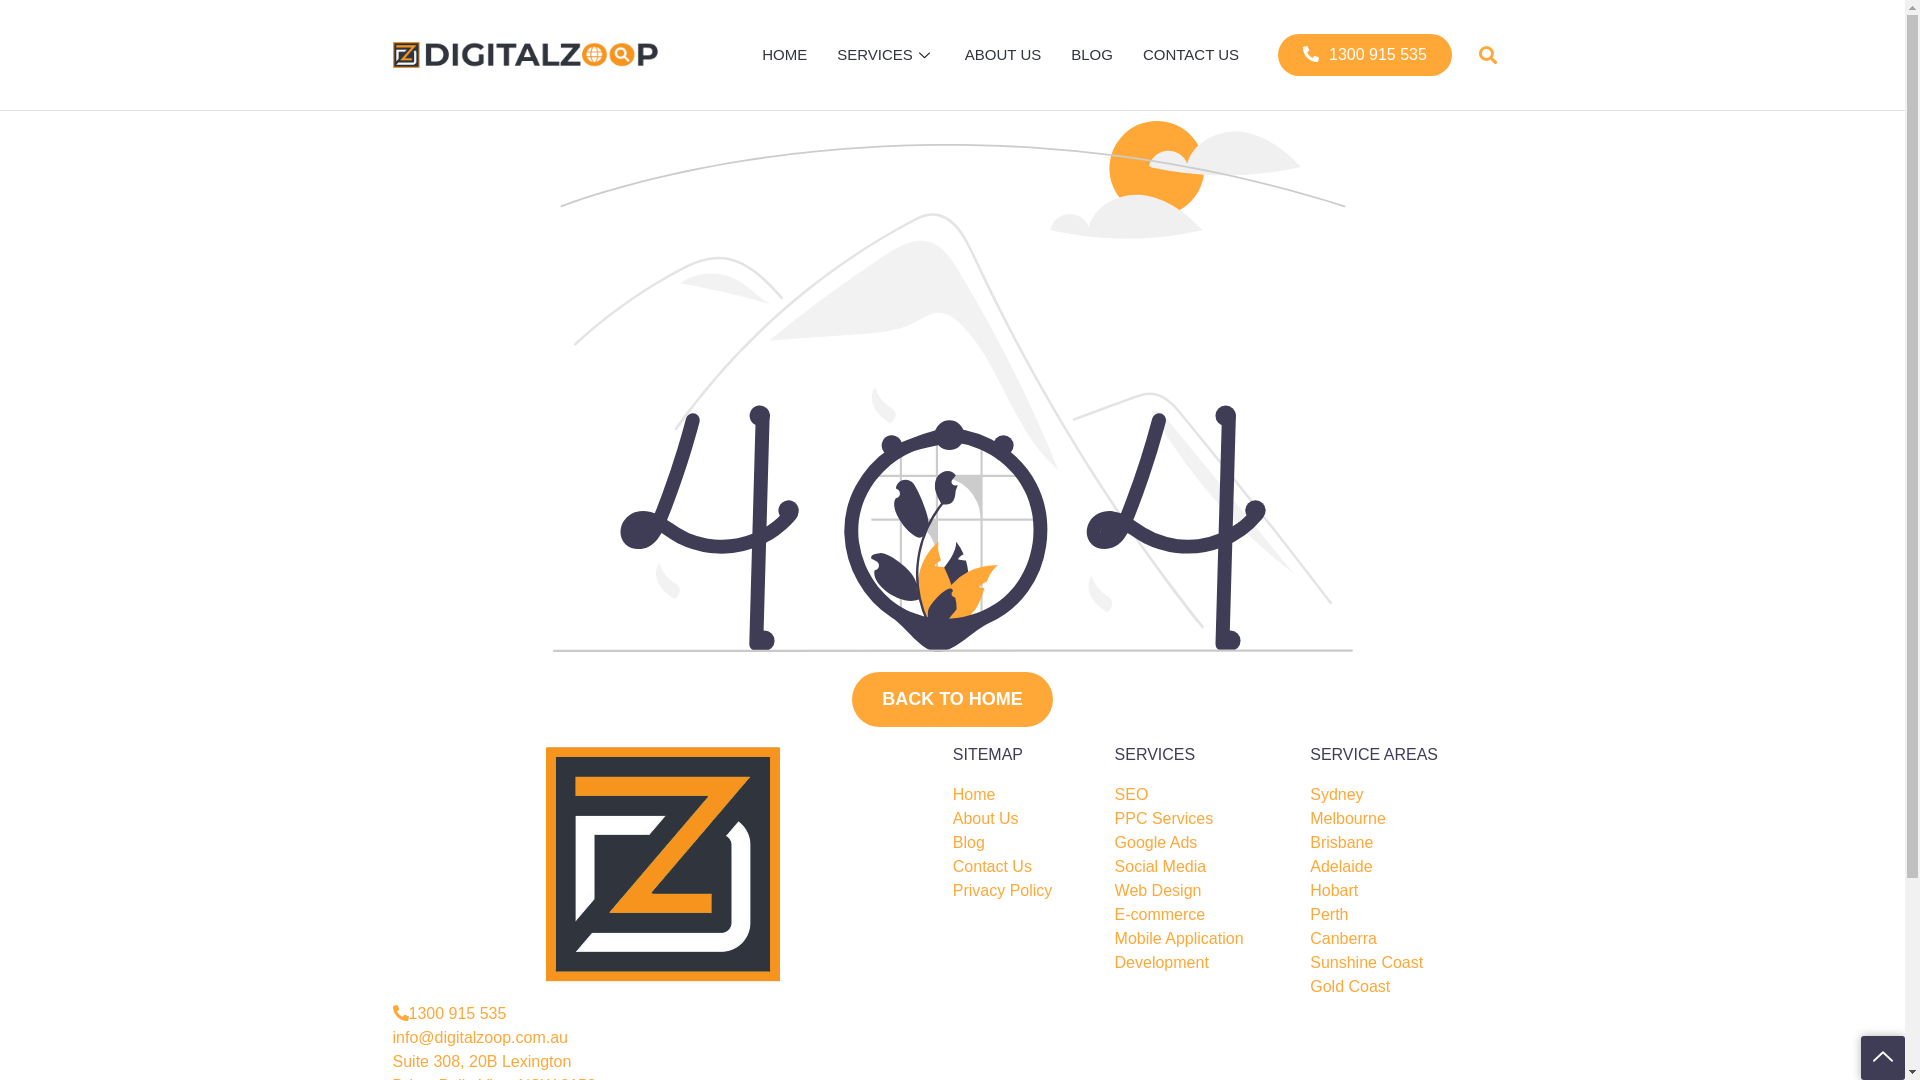 The image size is (1920, 1080). I want to click on HOME, so click(784, 55).